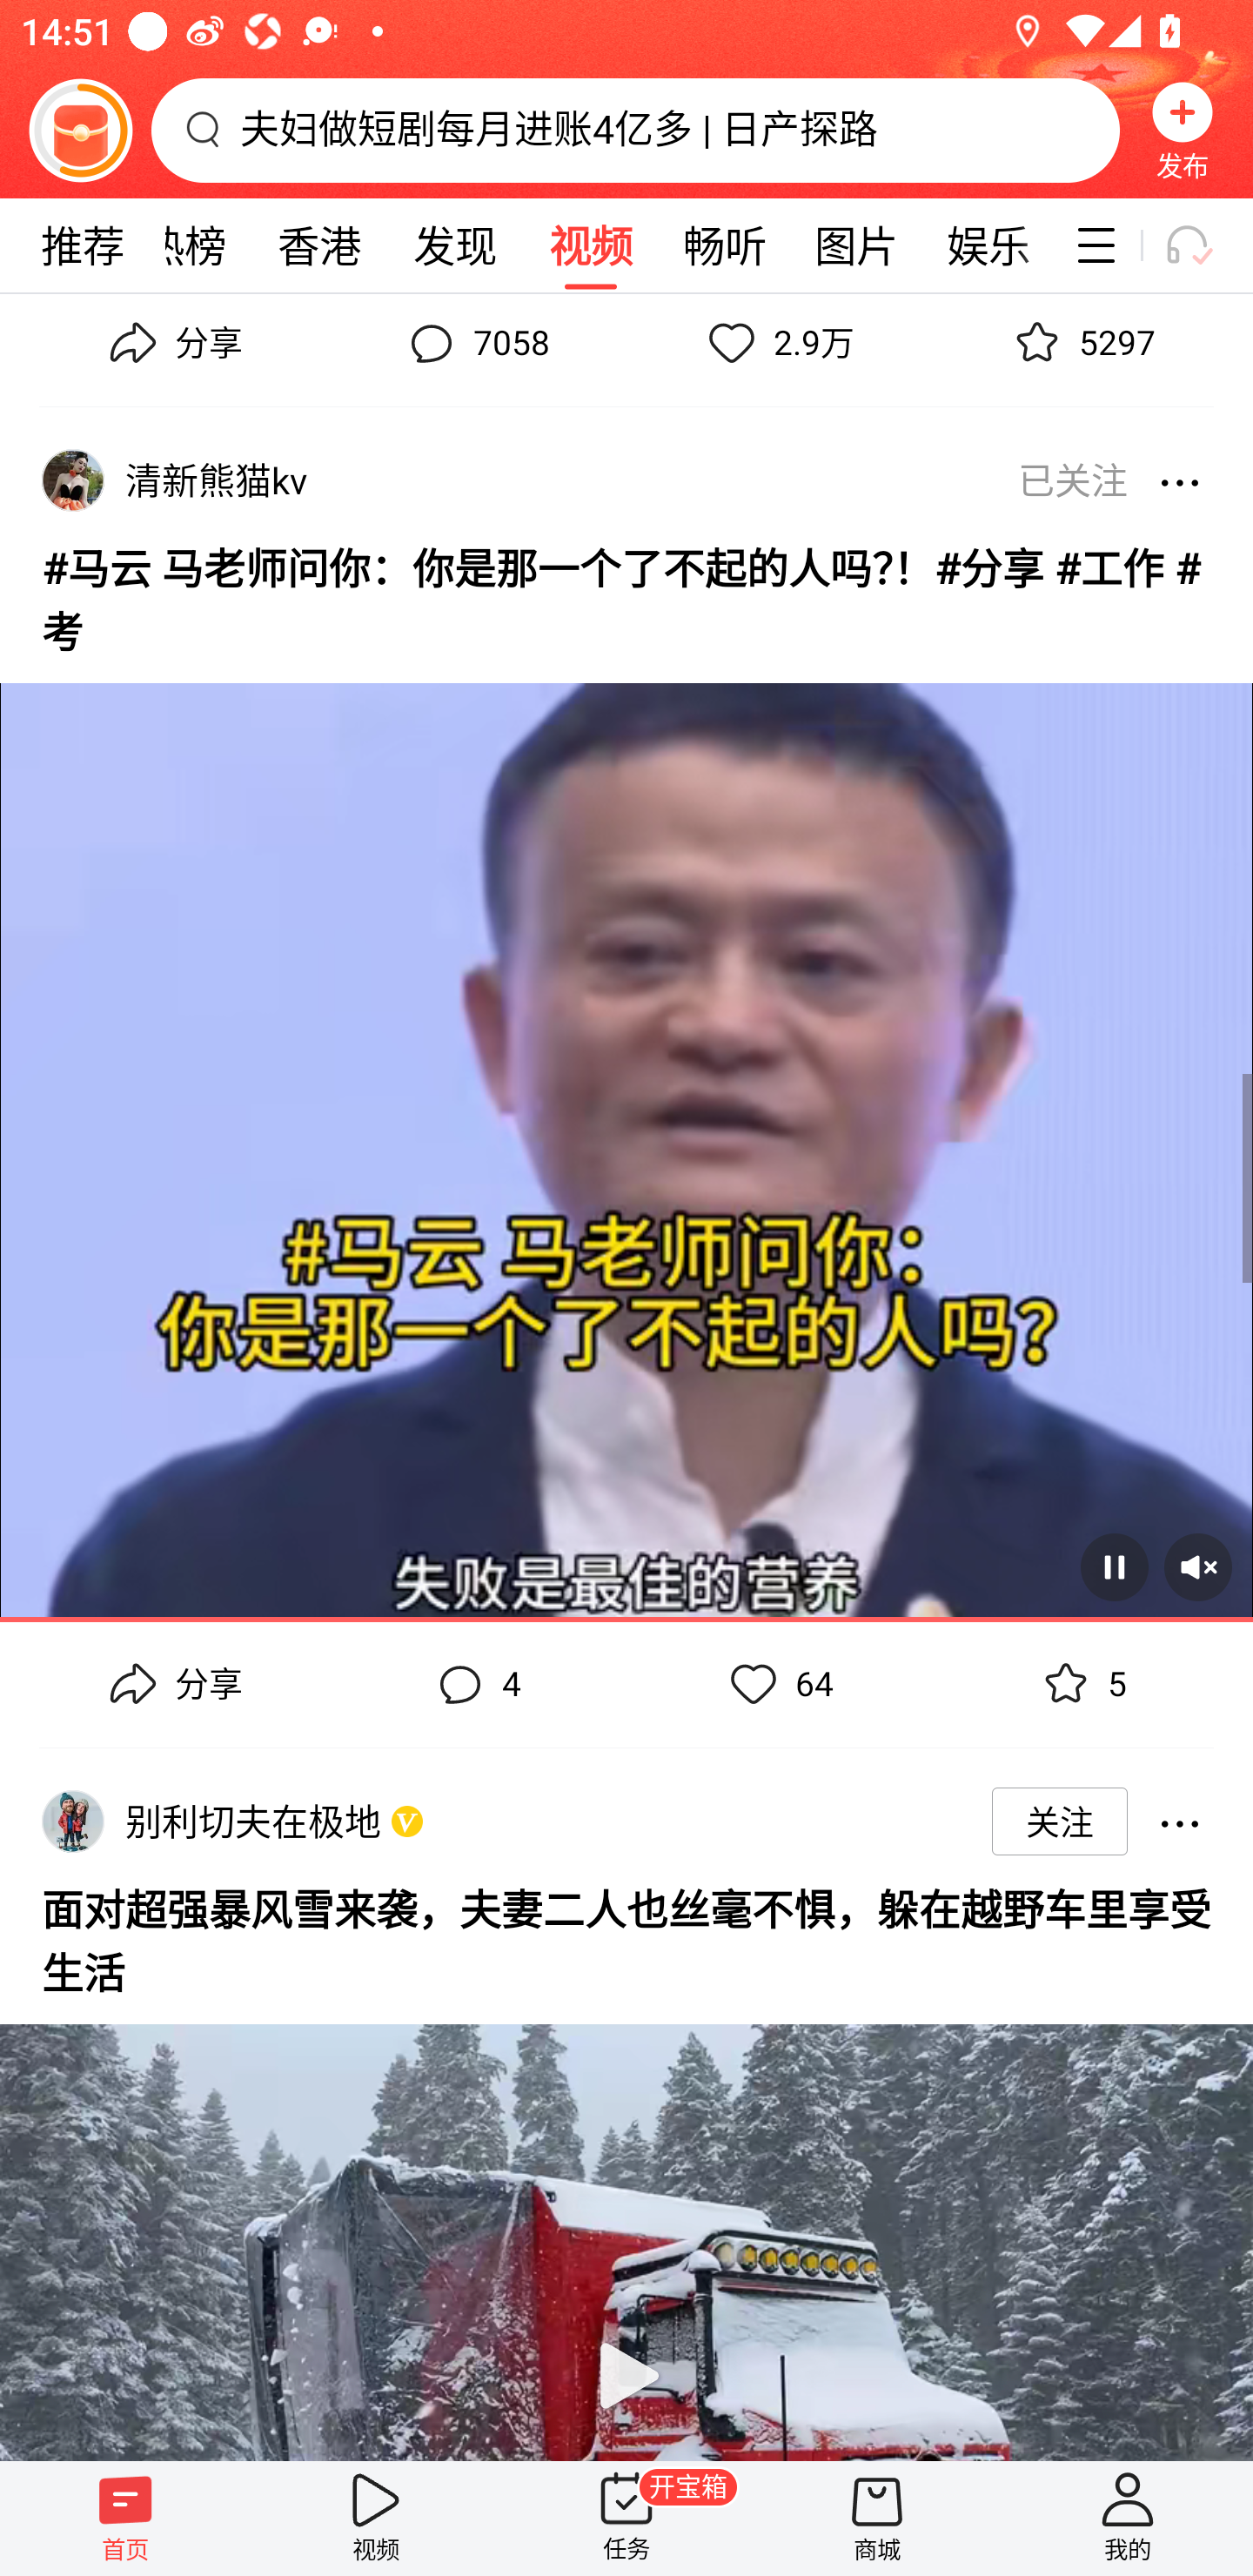  What do you see at coordinates (1081, 1684) in the screenshot?
I see `收藏,5 5` at bounding box center [1081, 1684].